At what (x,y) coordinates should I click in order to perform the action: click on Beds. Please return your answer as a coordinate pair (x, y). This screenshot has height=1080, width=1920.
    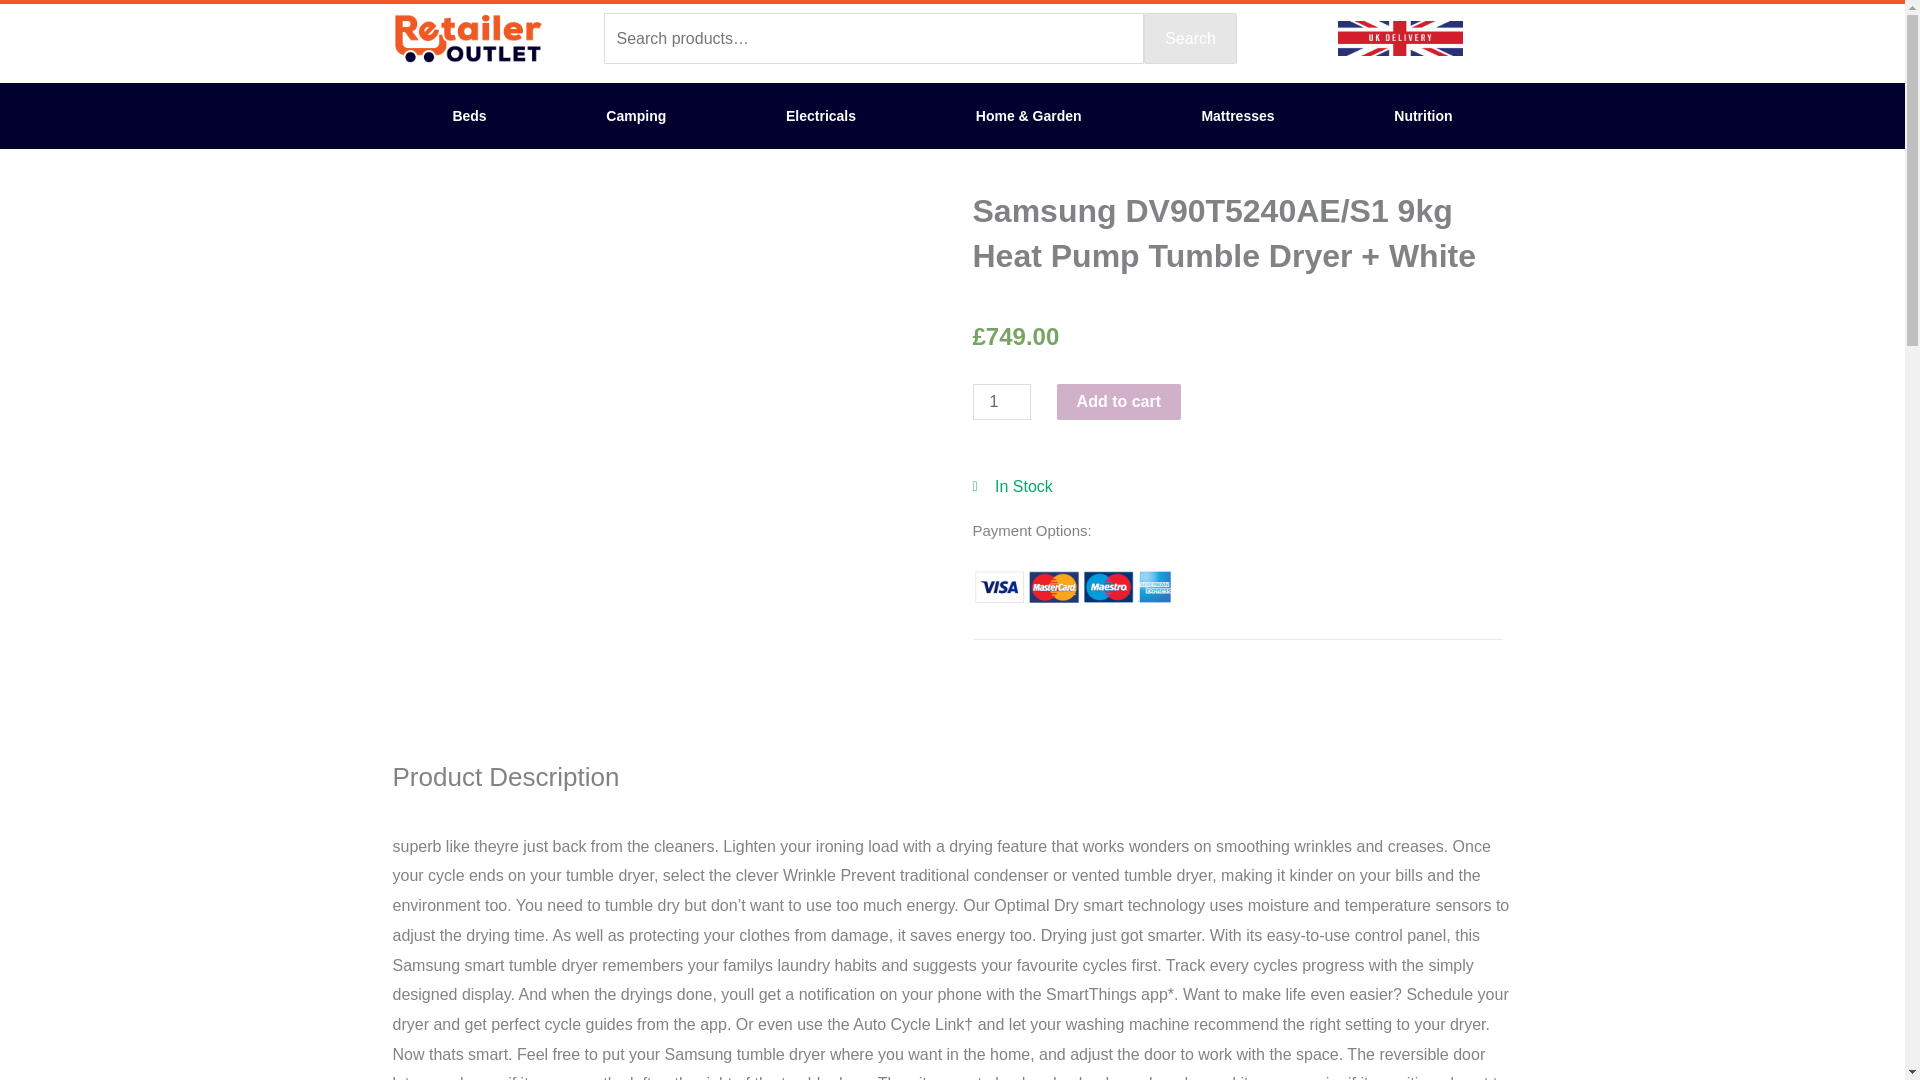
    Looking at the image, I should click on (468, 116).